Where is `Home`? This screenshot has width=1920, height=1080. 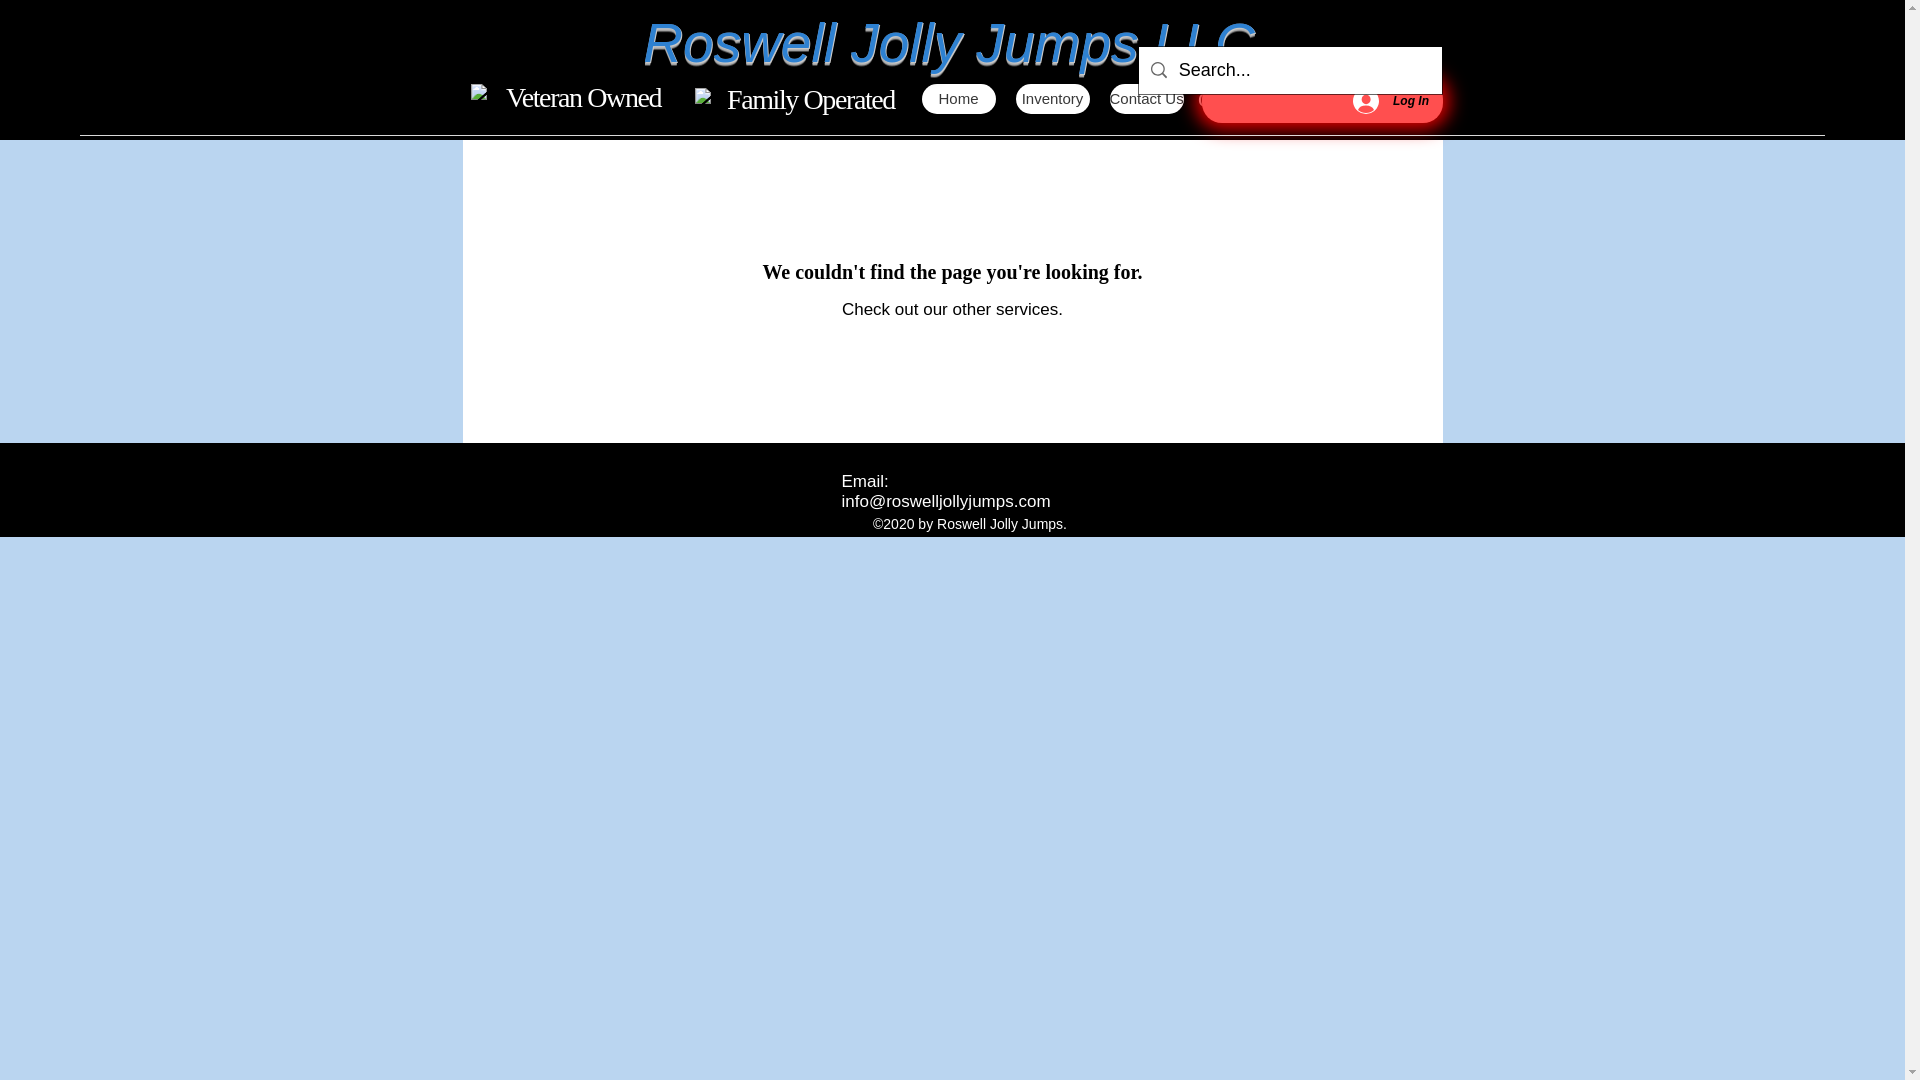 Home is located at coordinates (958, 99).